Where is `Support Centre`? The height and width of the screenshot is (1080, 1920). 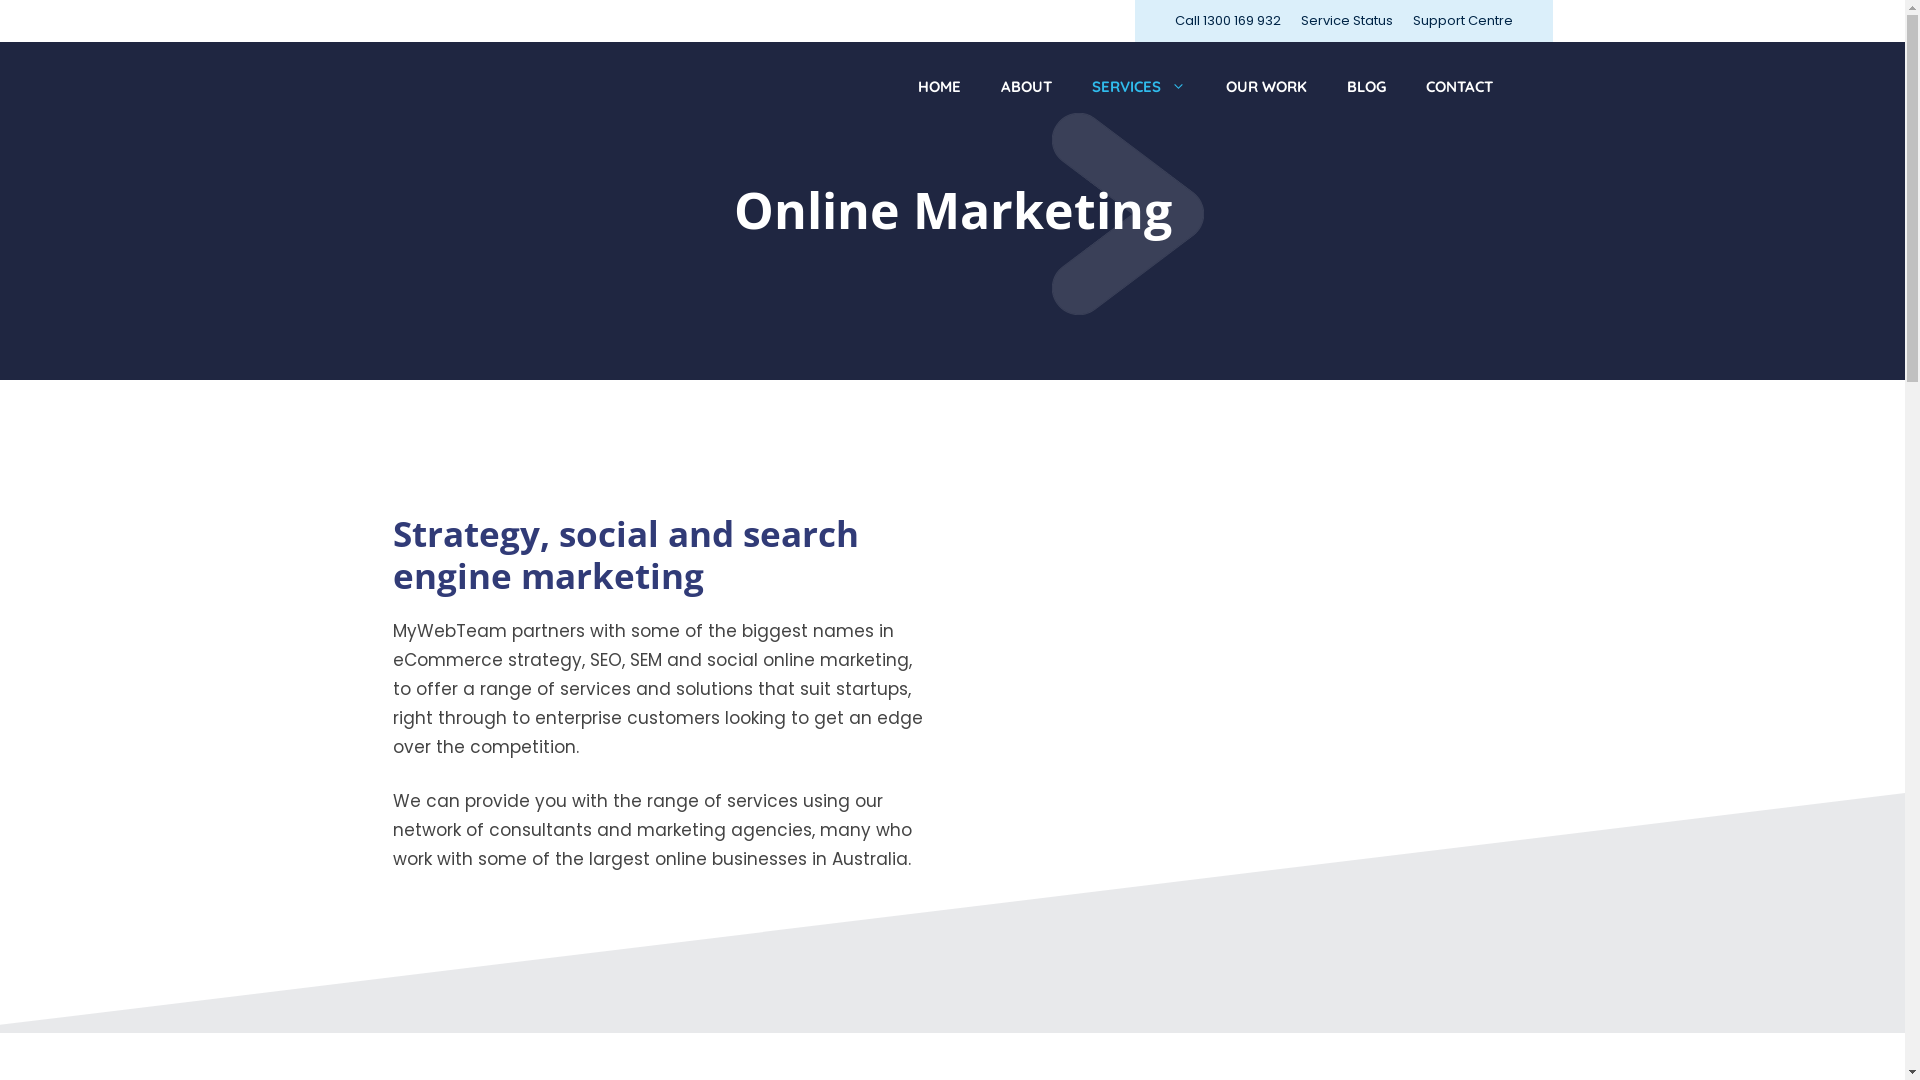
Support Centre is located at coordinates (1462, 20).